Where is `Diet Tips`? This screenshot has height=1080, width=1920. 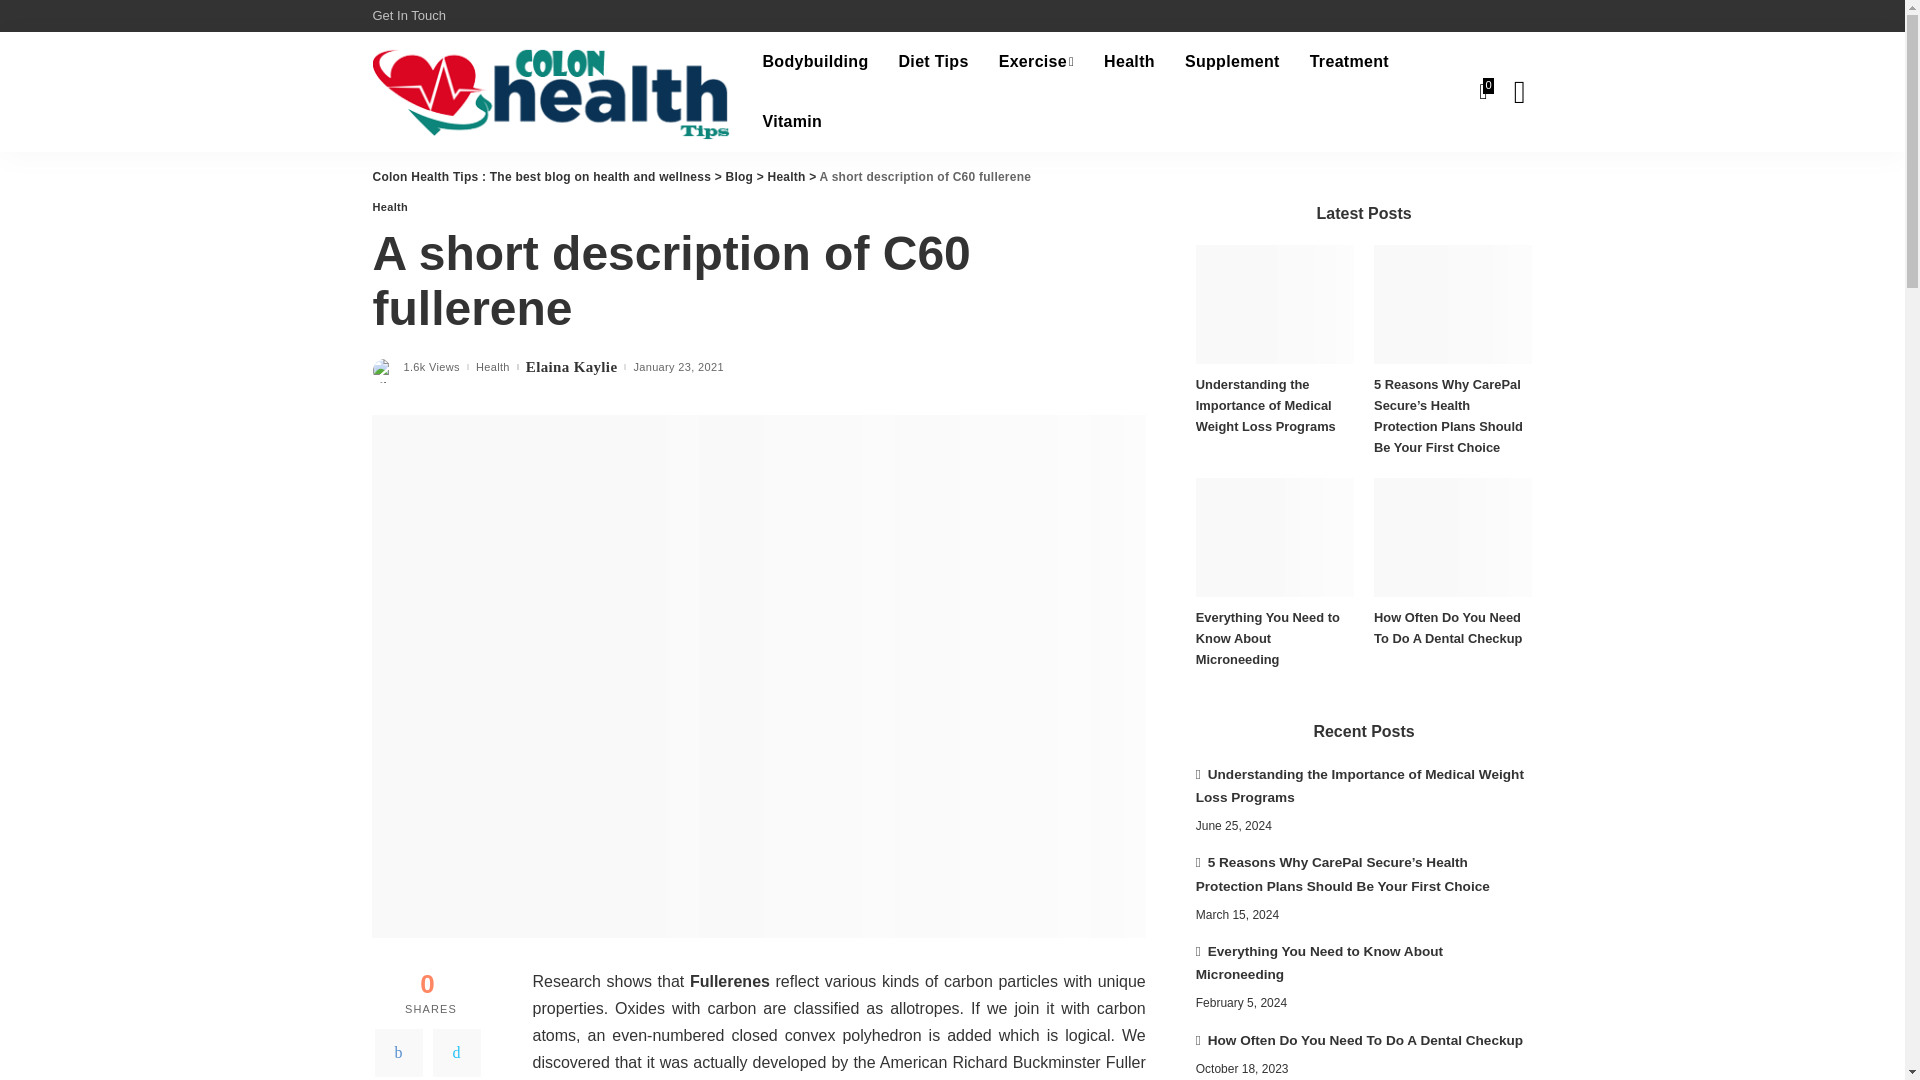 Diet Tips is located at coordinates (933, 62).